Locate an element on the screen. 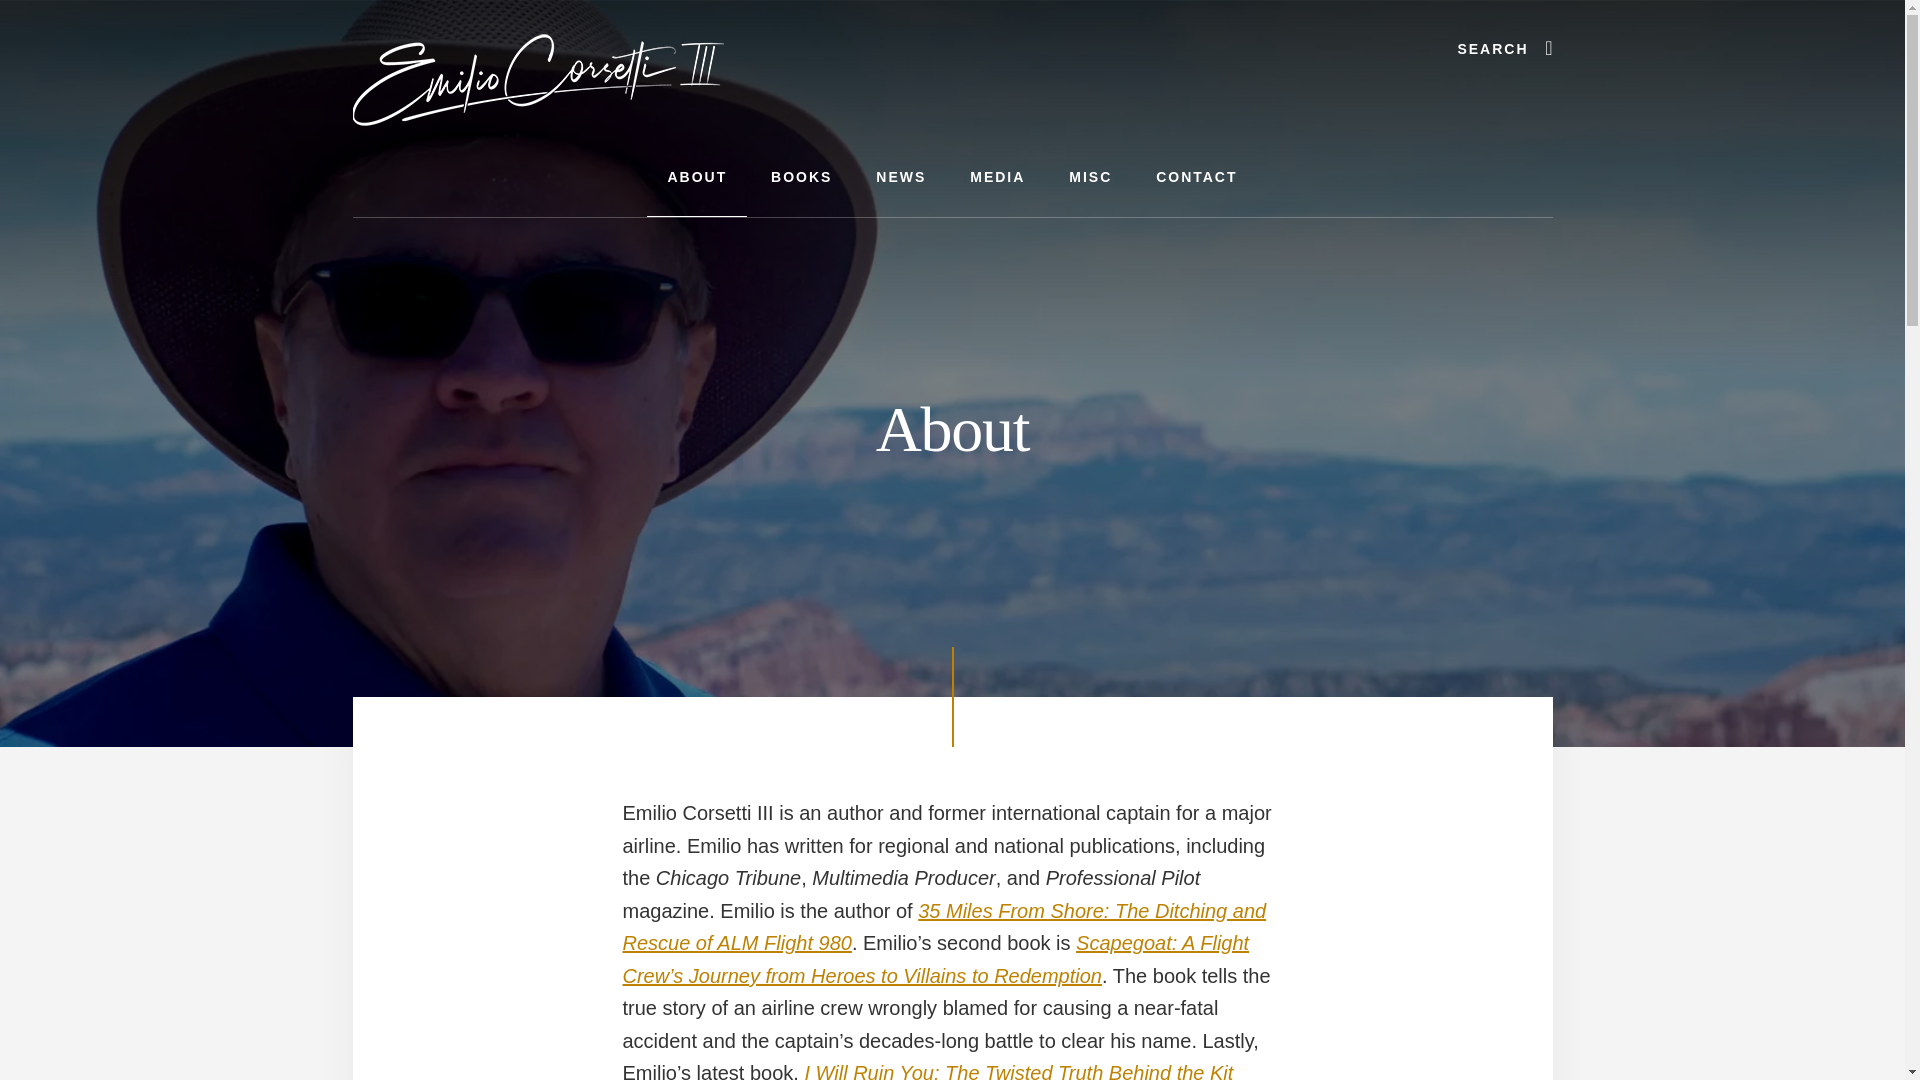 This screenshot has width=1920, height=1080. BOOKS is located at coordinates (801, 178).